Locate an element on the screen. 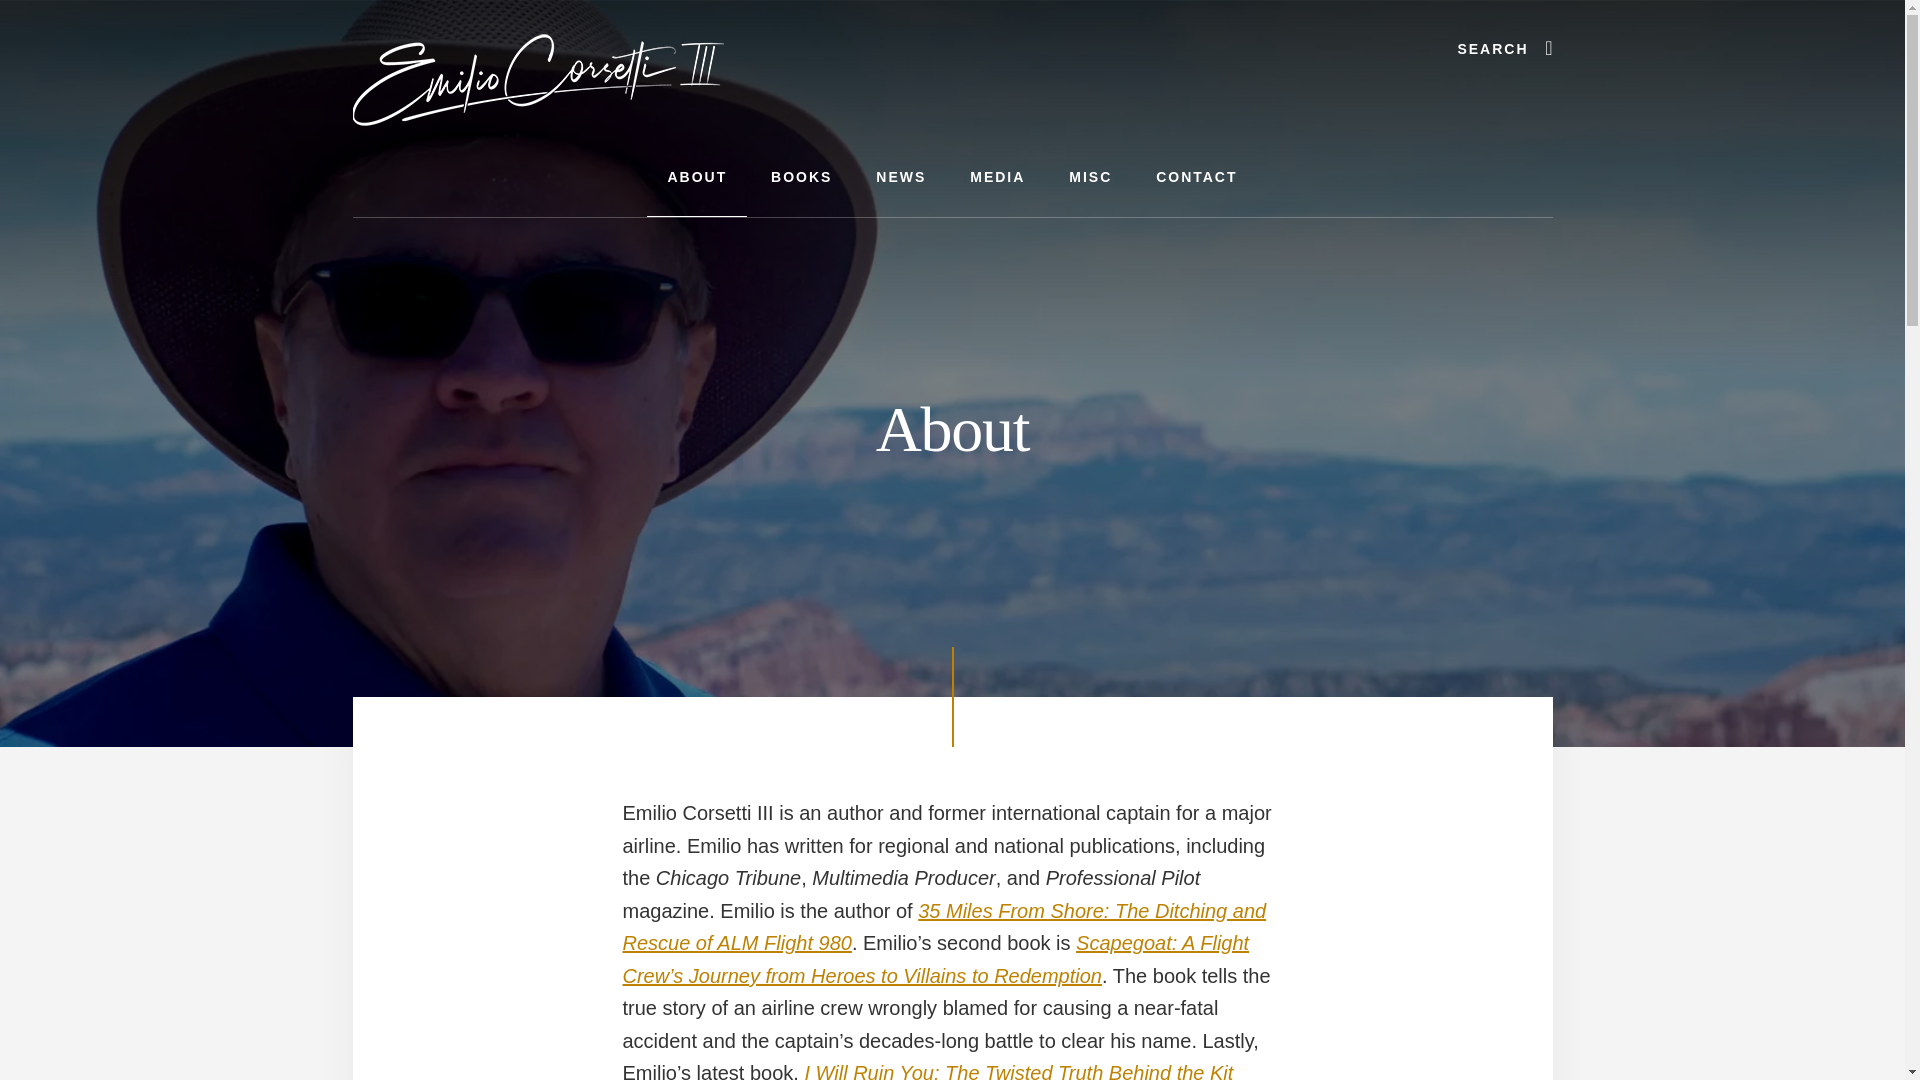 This screenshot has width=1920, height=1080. BOOKS is located at coordinates (801, 178).